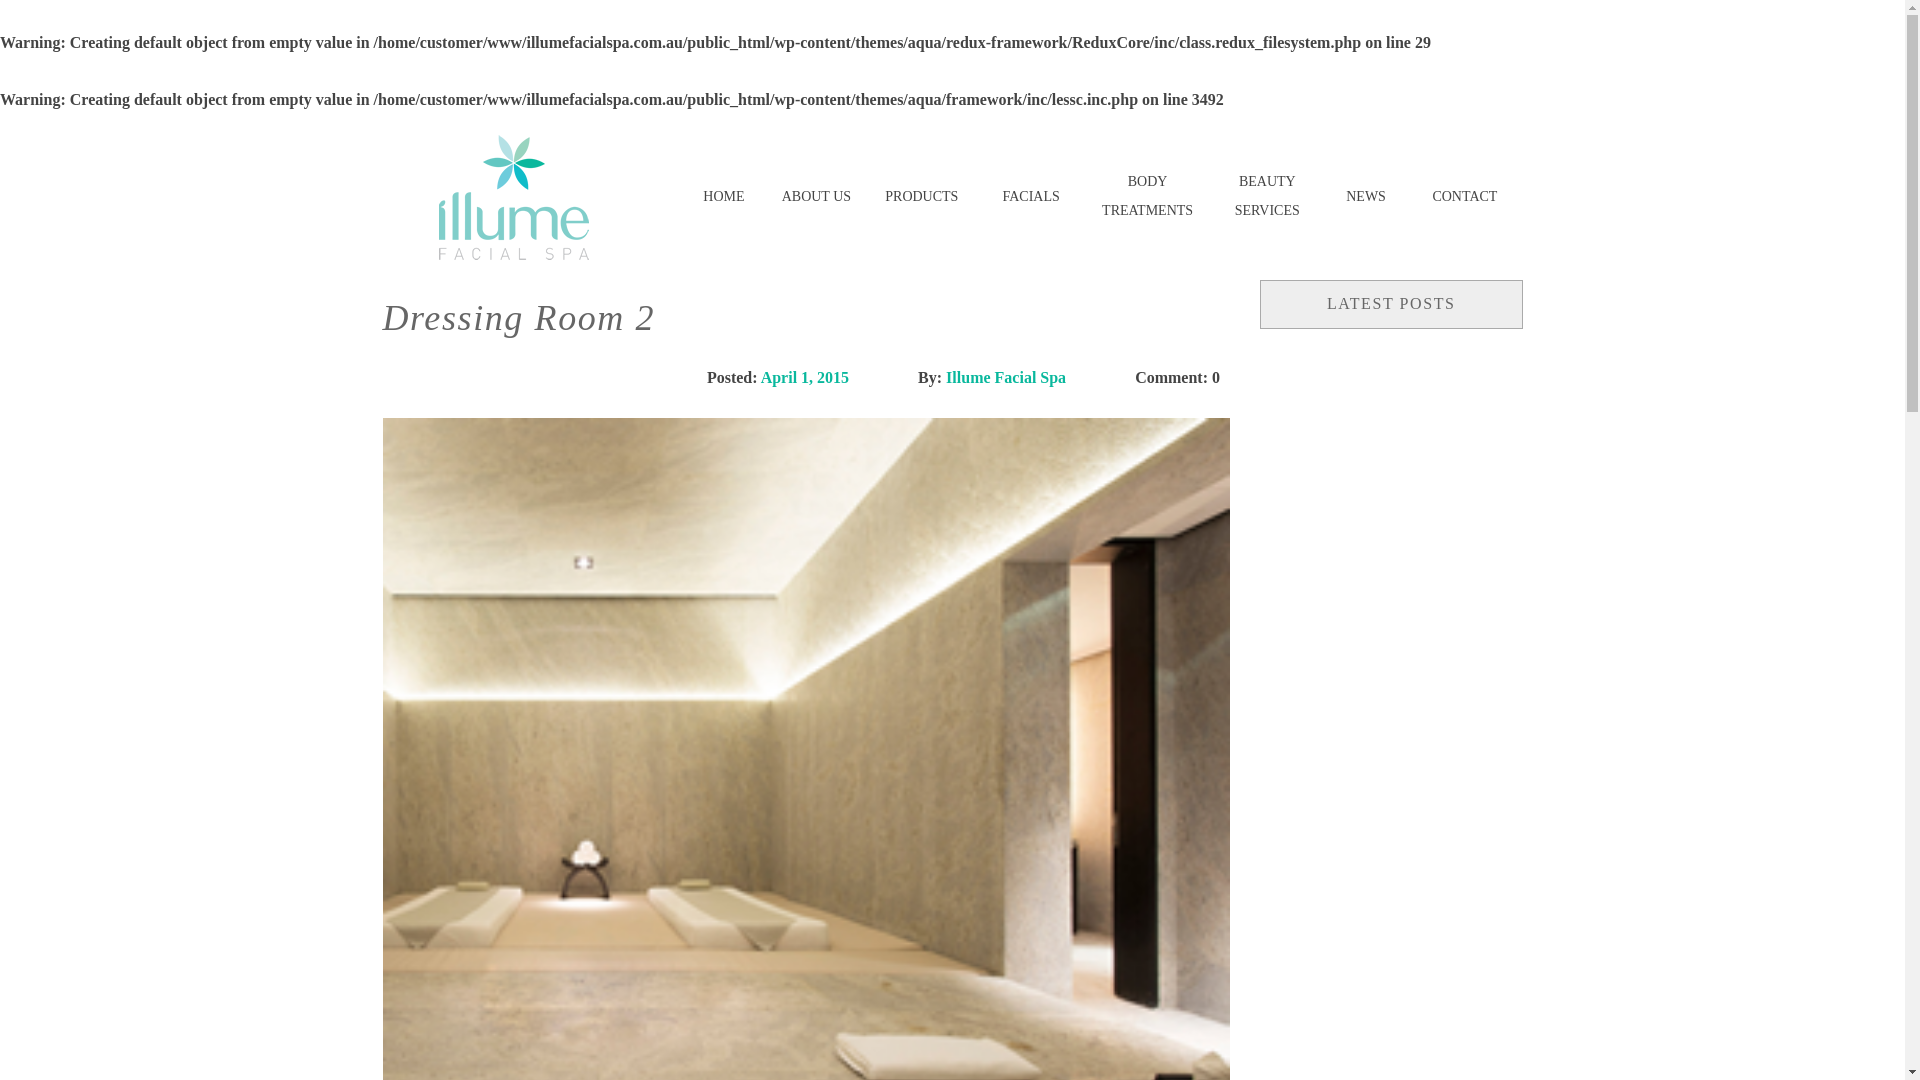 The height and width of the screenshot is (1080, 1920). I want to click on BEAUTY SERVICES, so click(1268, 198).